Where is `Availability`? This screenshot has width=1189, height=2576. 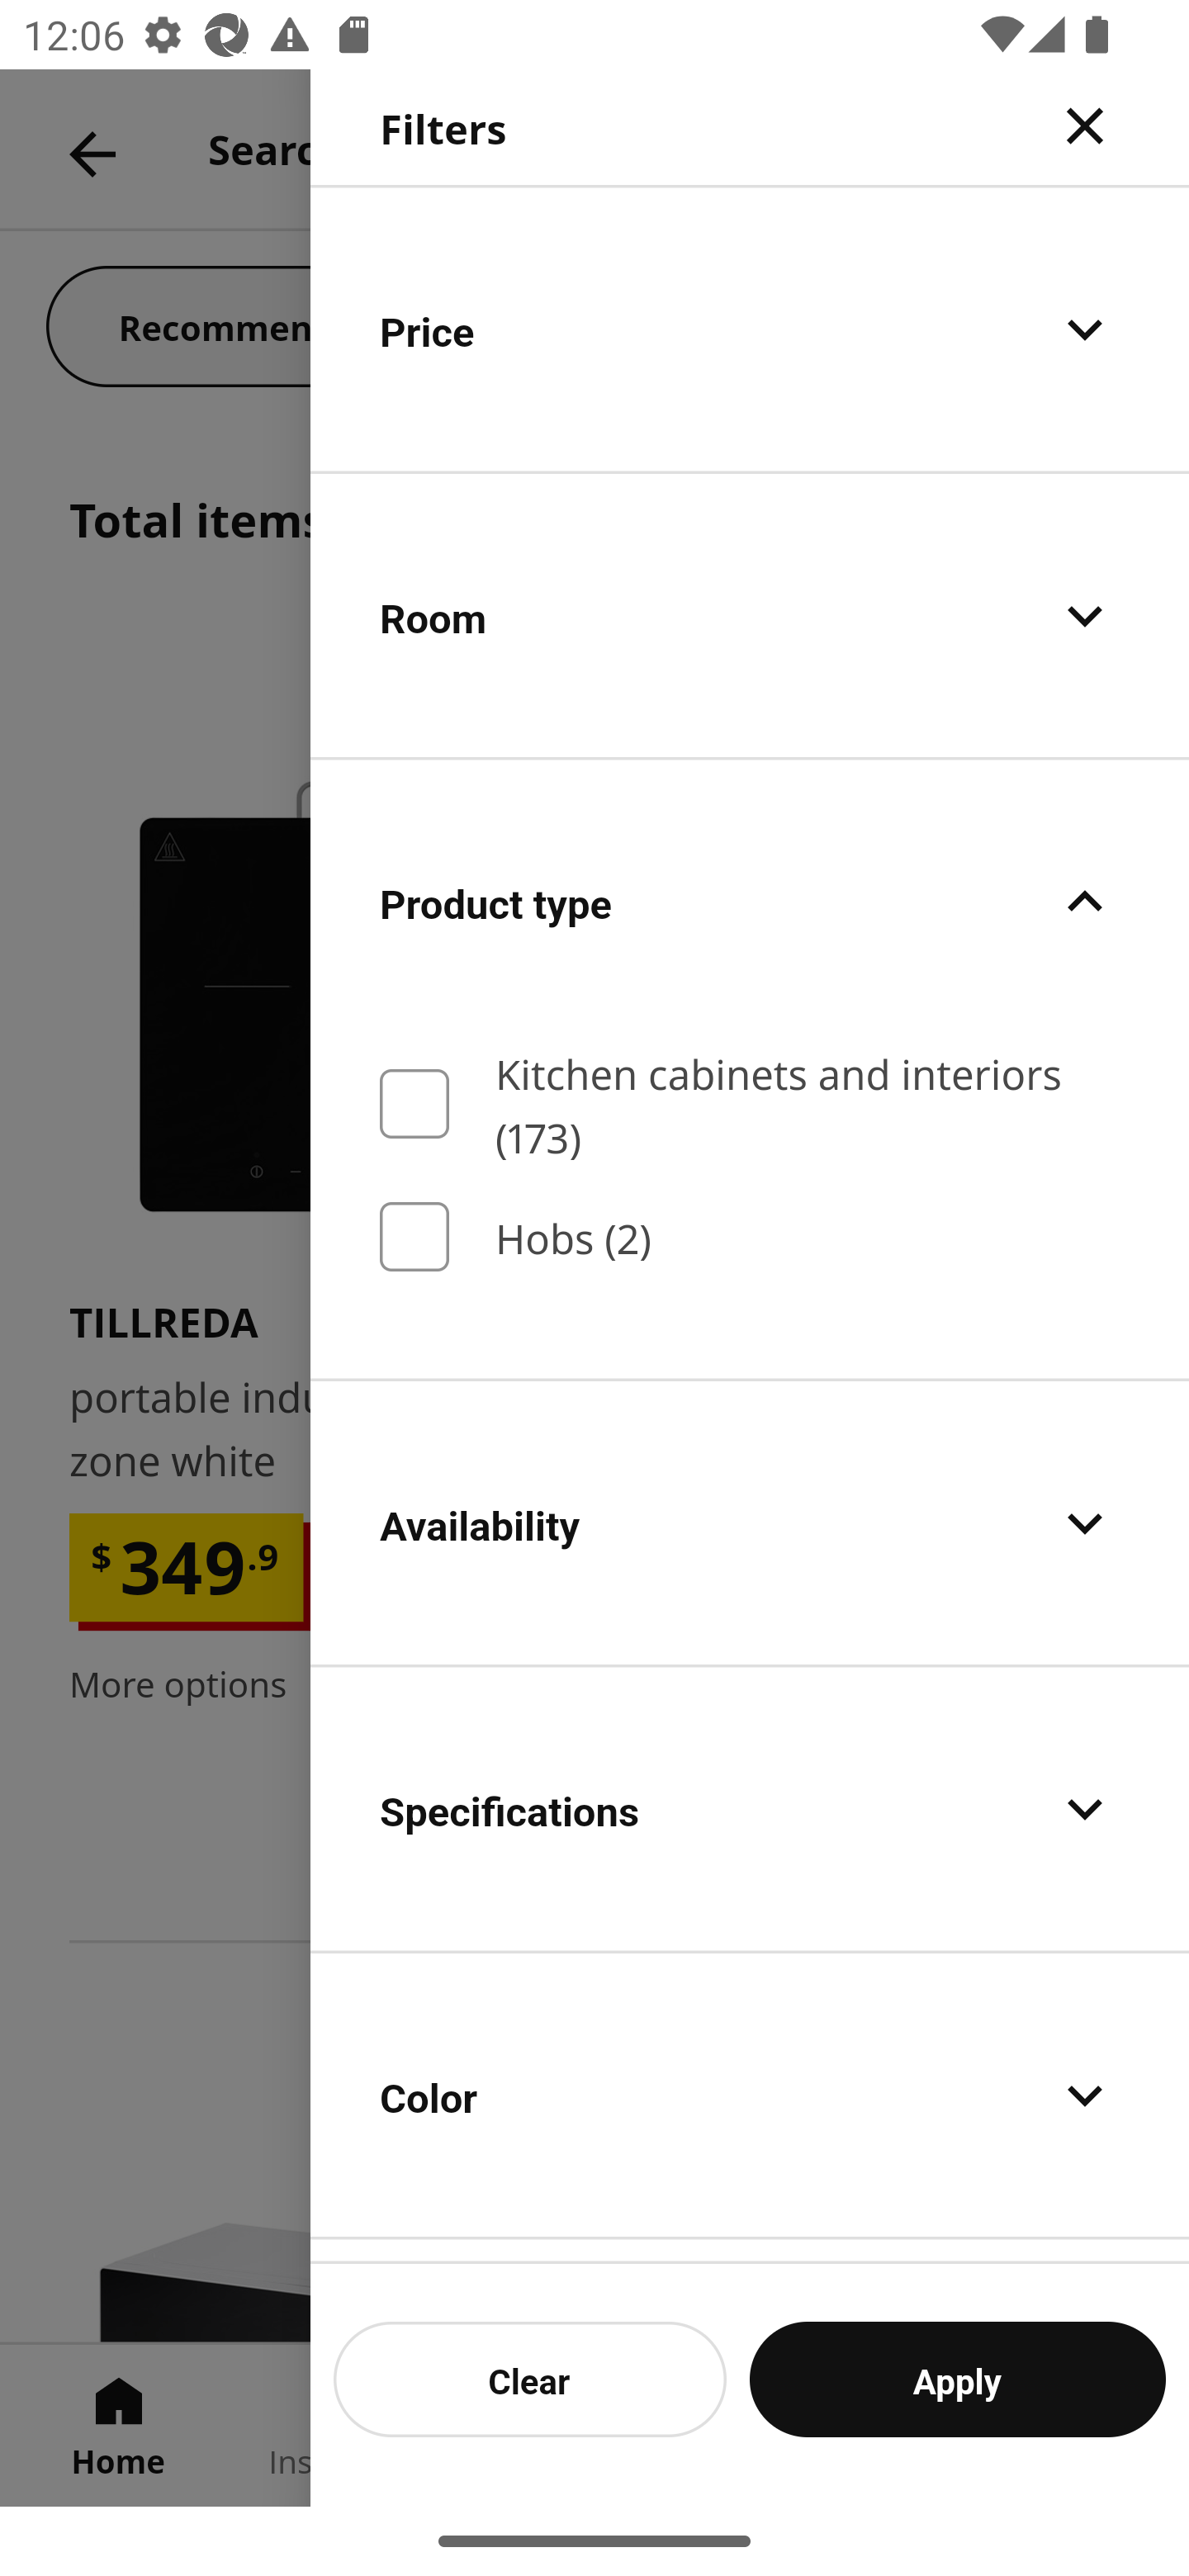
Availability is located at coordinates (750, 1523).